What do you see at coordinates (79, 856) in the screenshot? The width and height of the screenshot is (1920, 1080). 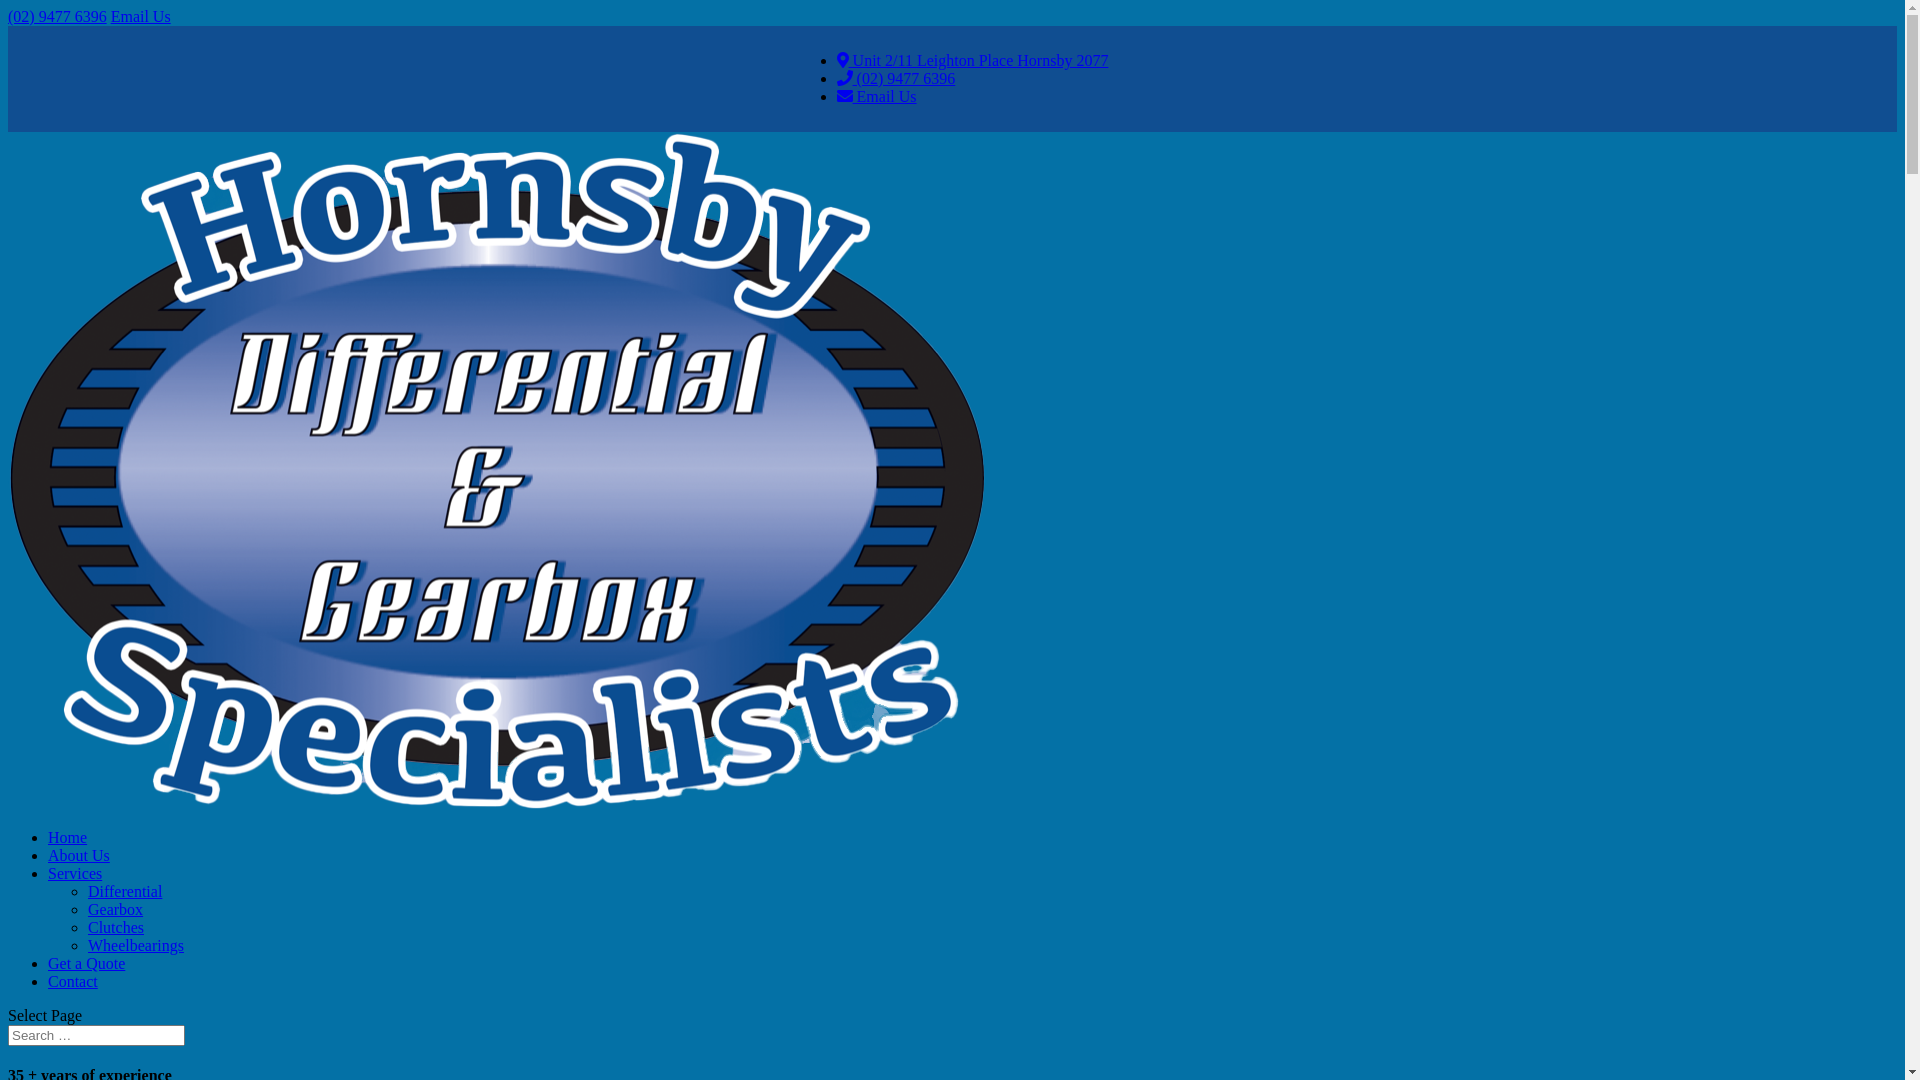 I see `About Us` at bounding box center [79, 856].